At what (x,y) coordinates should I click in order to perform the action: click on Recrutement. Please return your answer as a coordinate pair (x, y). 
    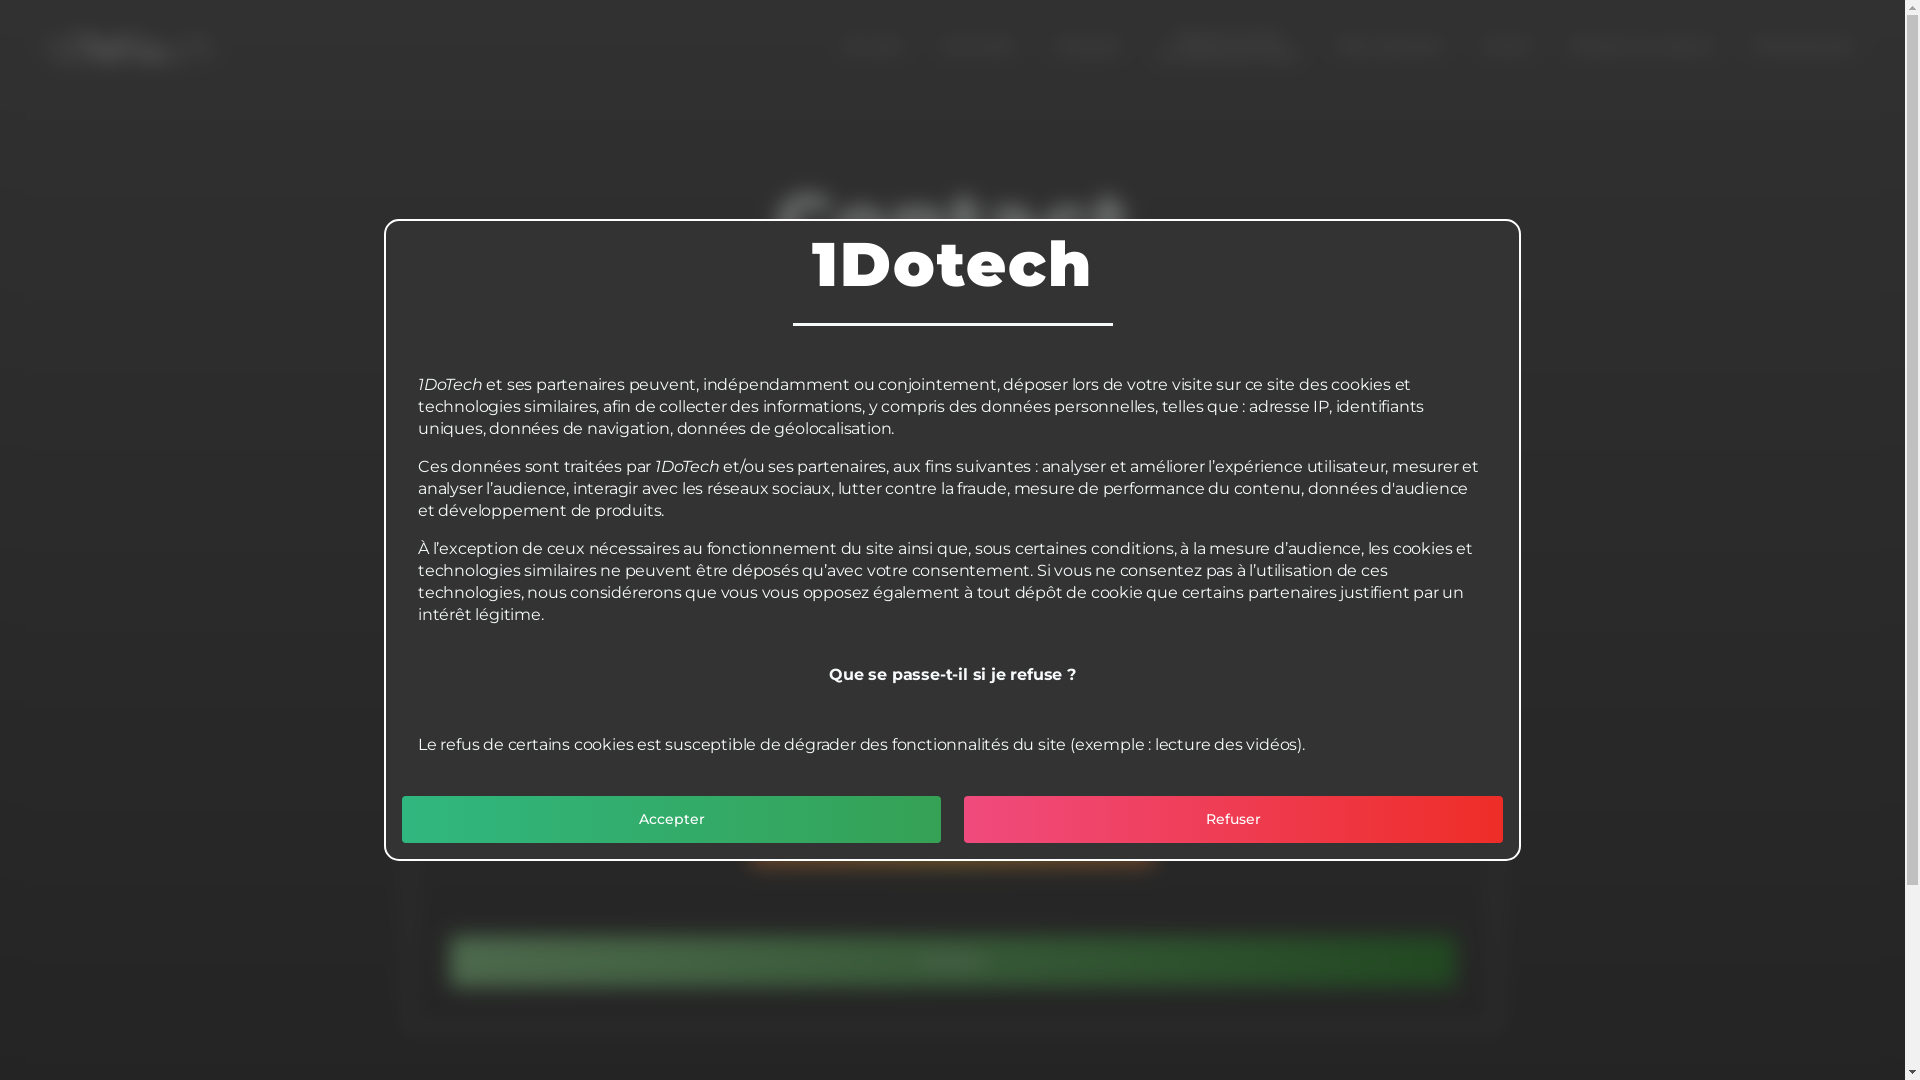
    Looking at the image, I should click on (1391, 48).